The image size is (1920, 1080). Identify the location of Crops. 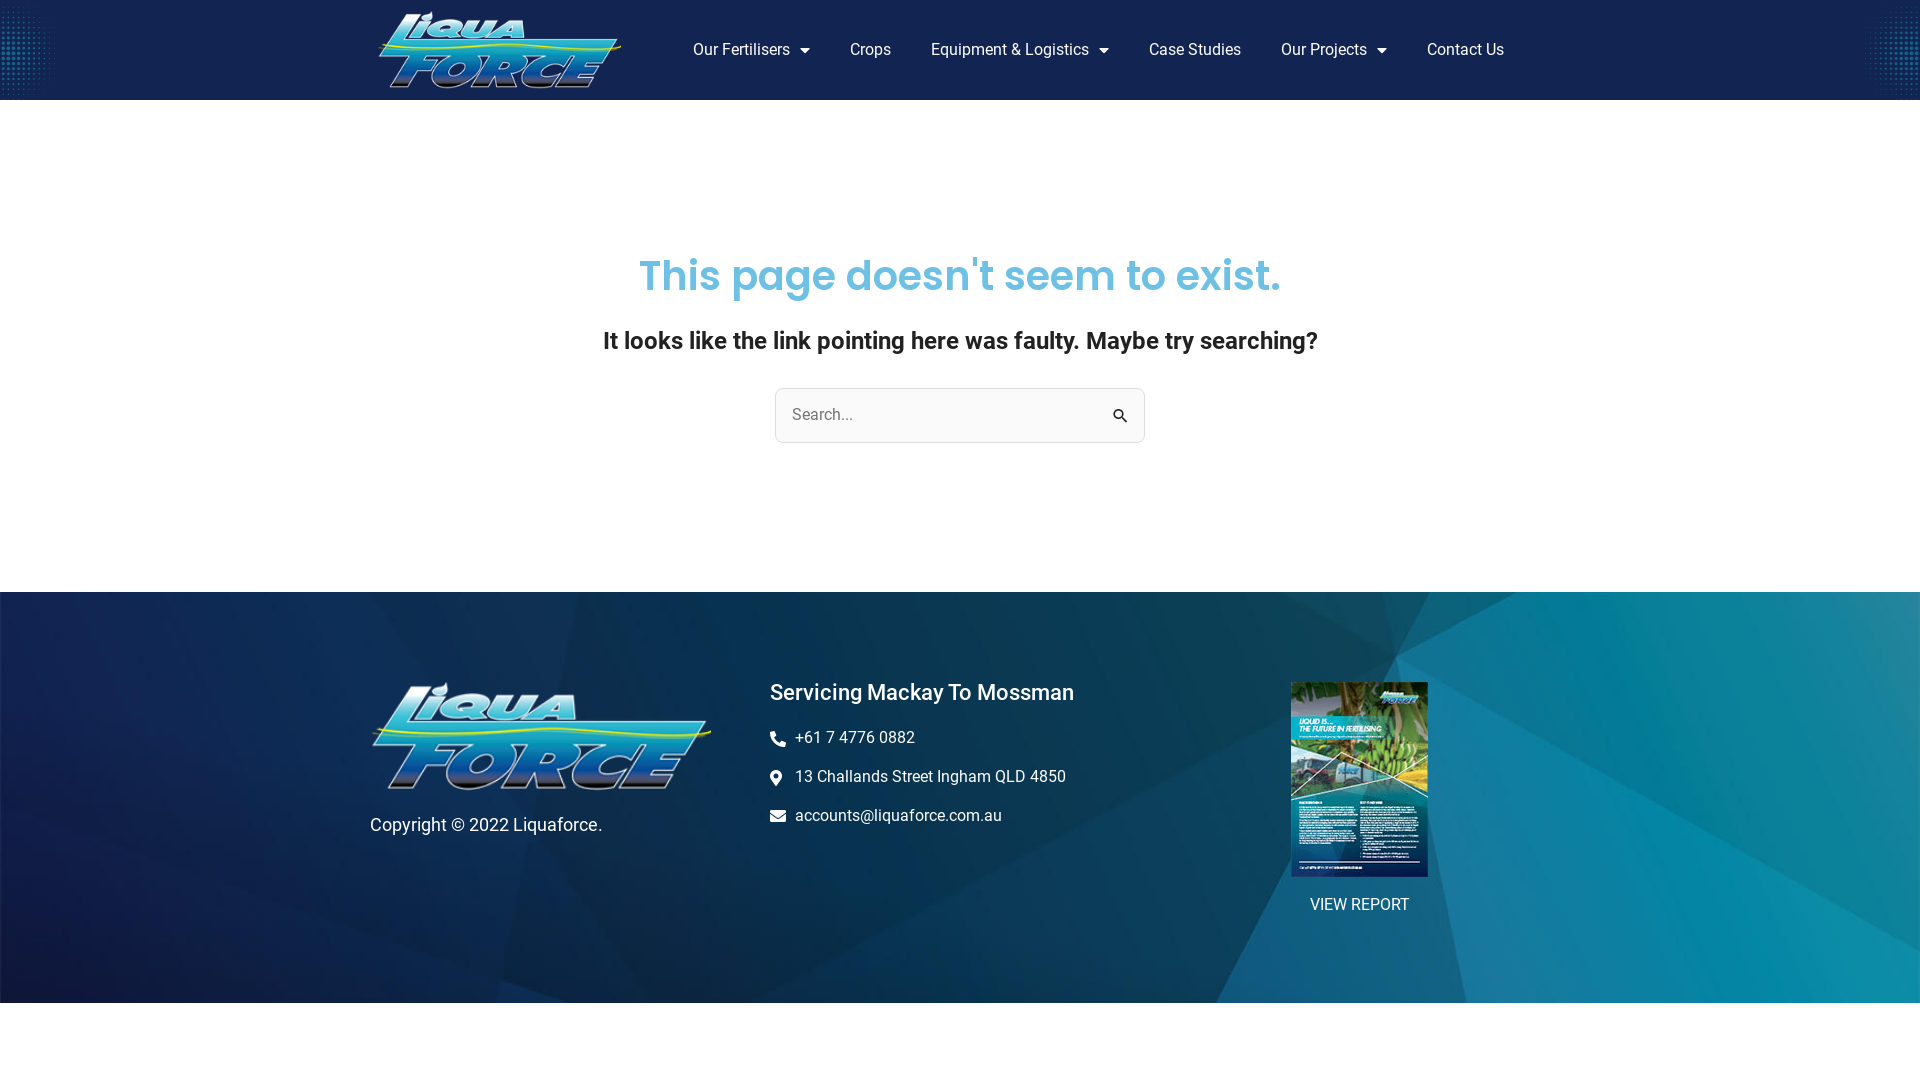
(870, 50).